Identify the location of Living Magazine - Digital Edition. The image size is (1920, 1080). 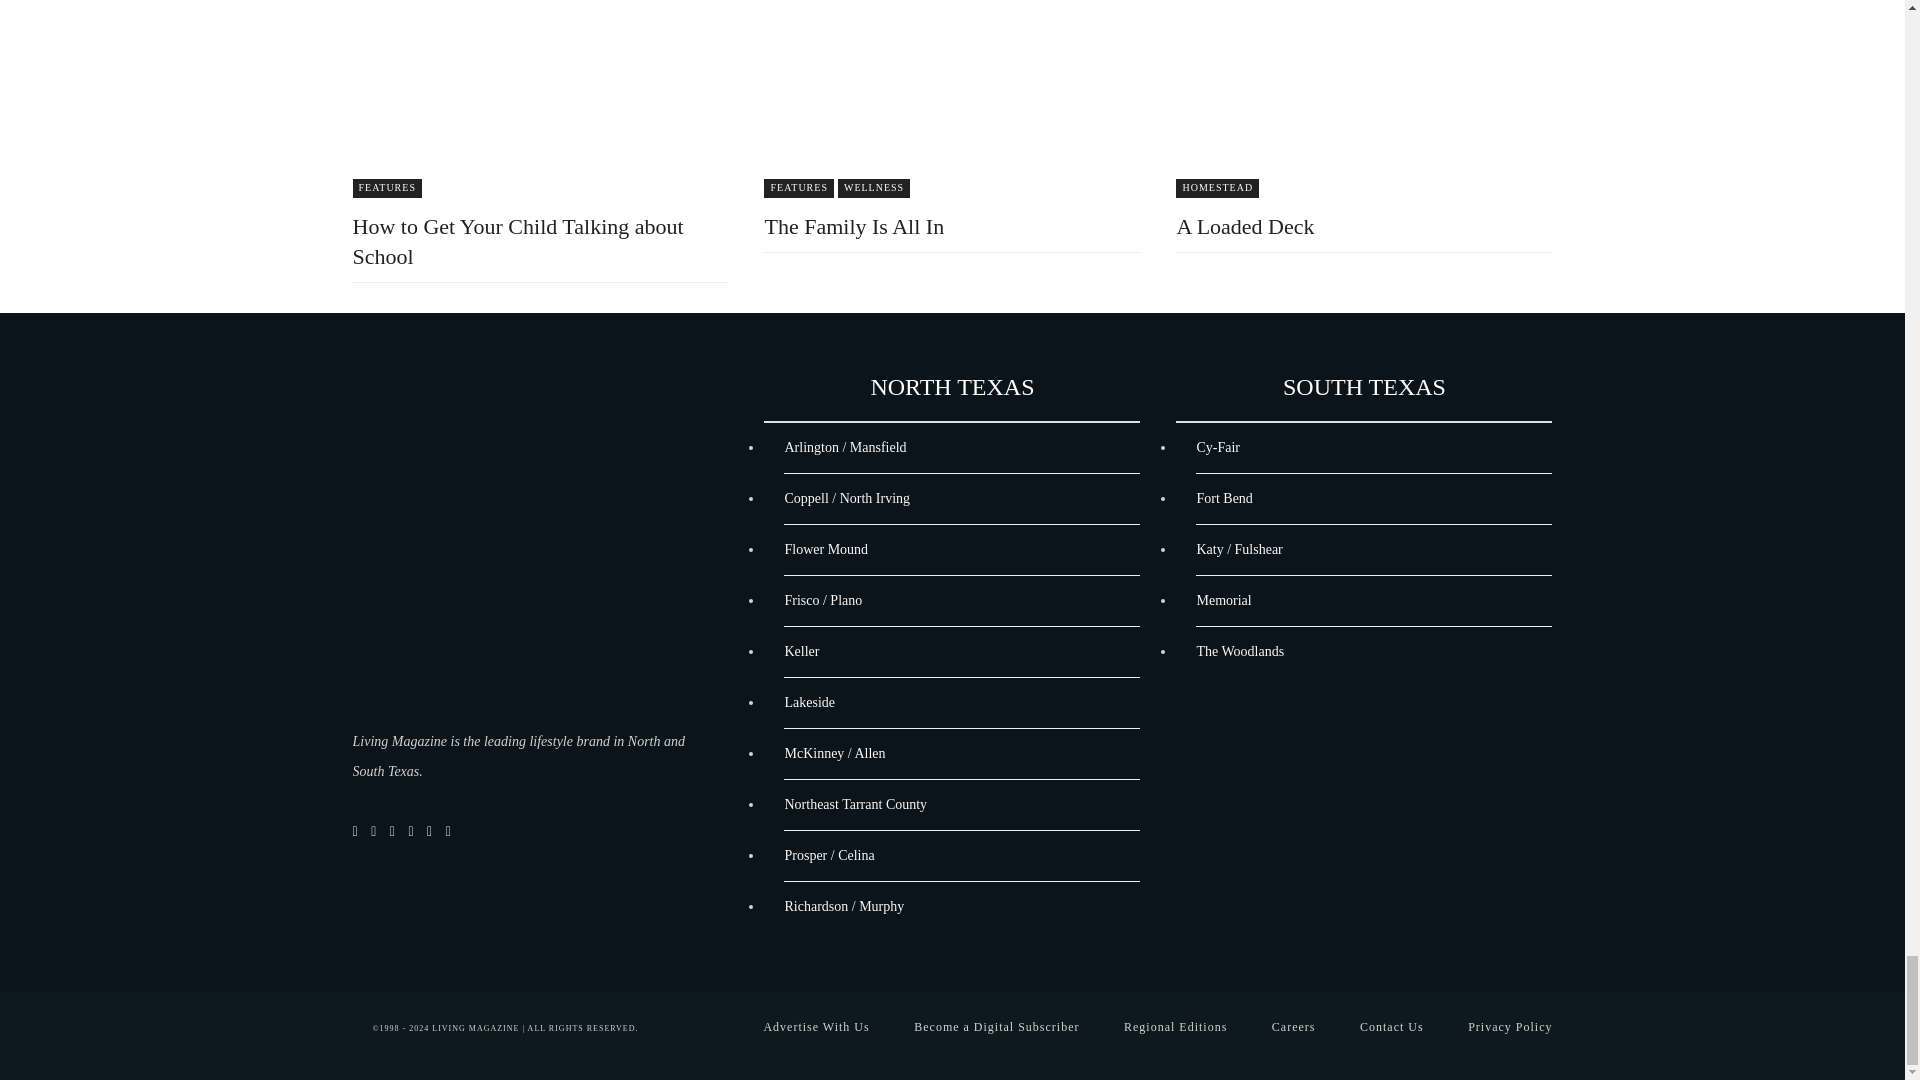
(524, 552).